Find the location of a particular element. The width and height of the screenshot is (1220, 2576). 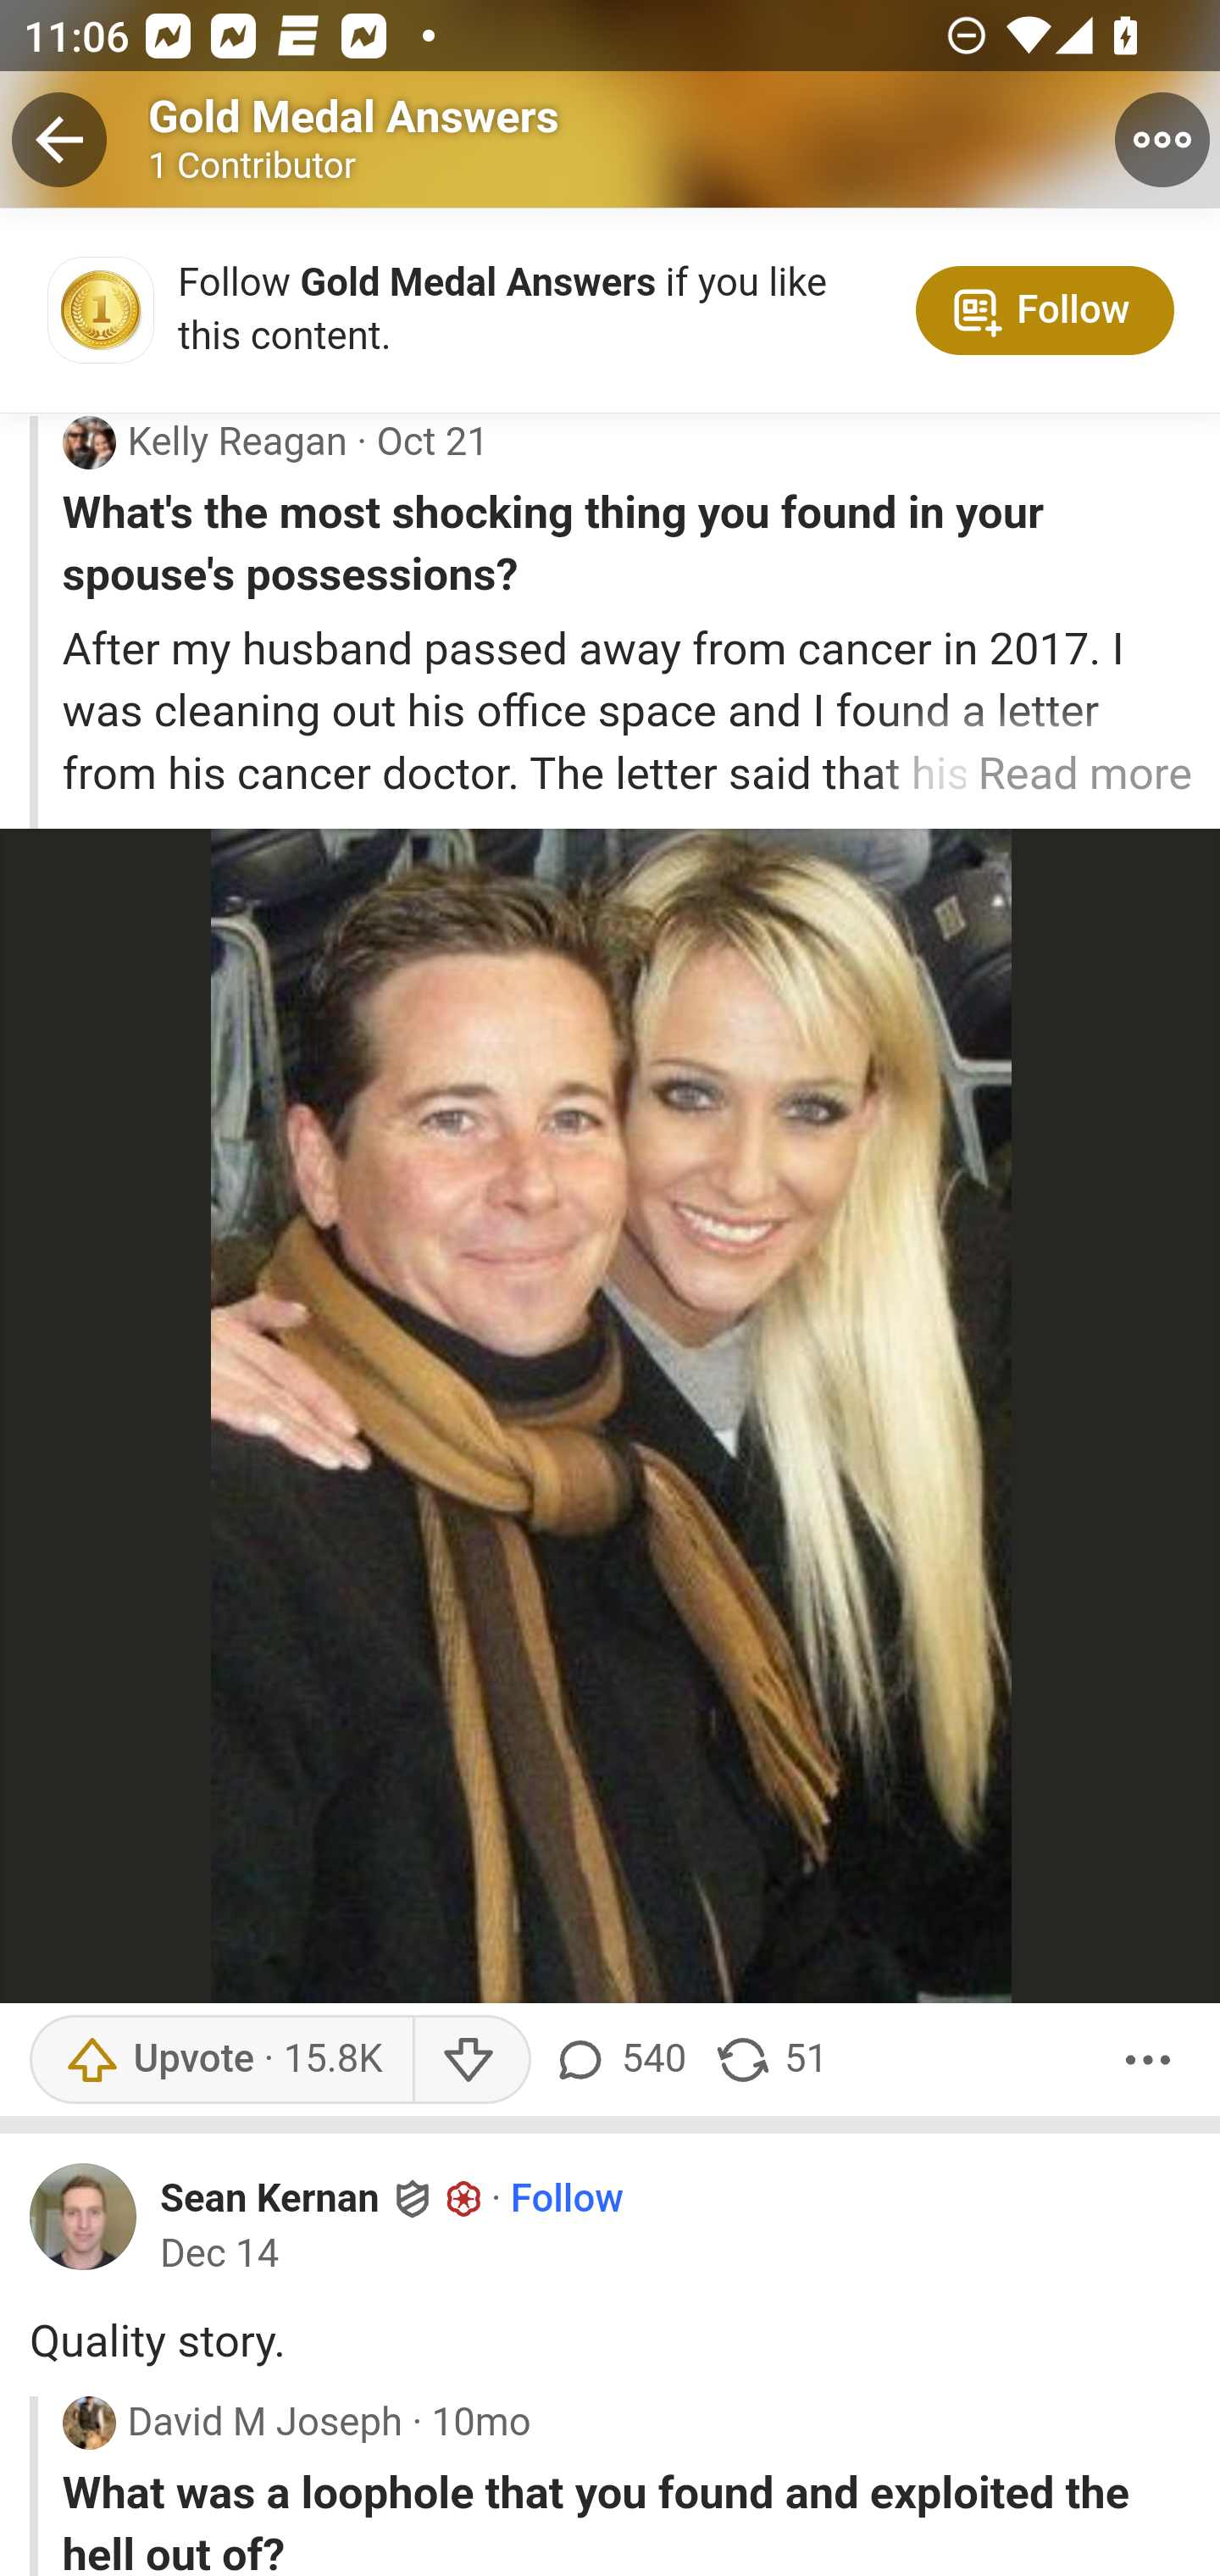

Space subscriber is located at coordinates (464, 2201).